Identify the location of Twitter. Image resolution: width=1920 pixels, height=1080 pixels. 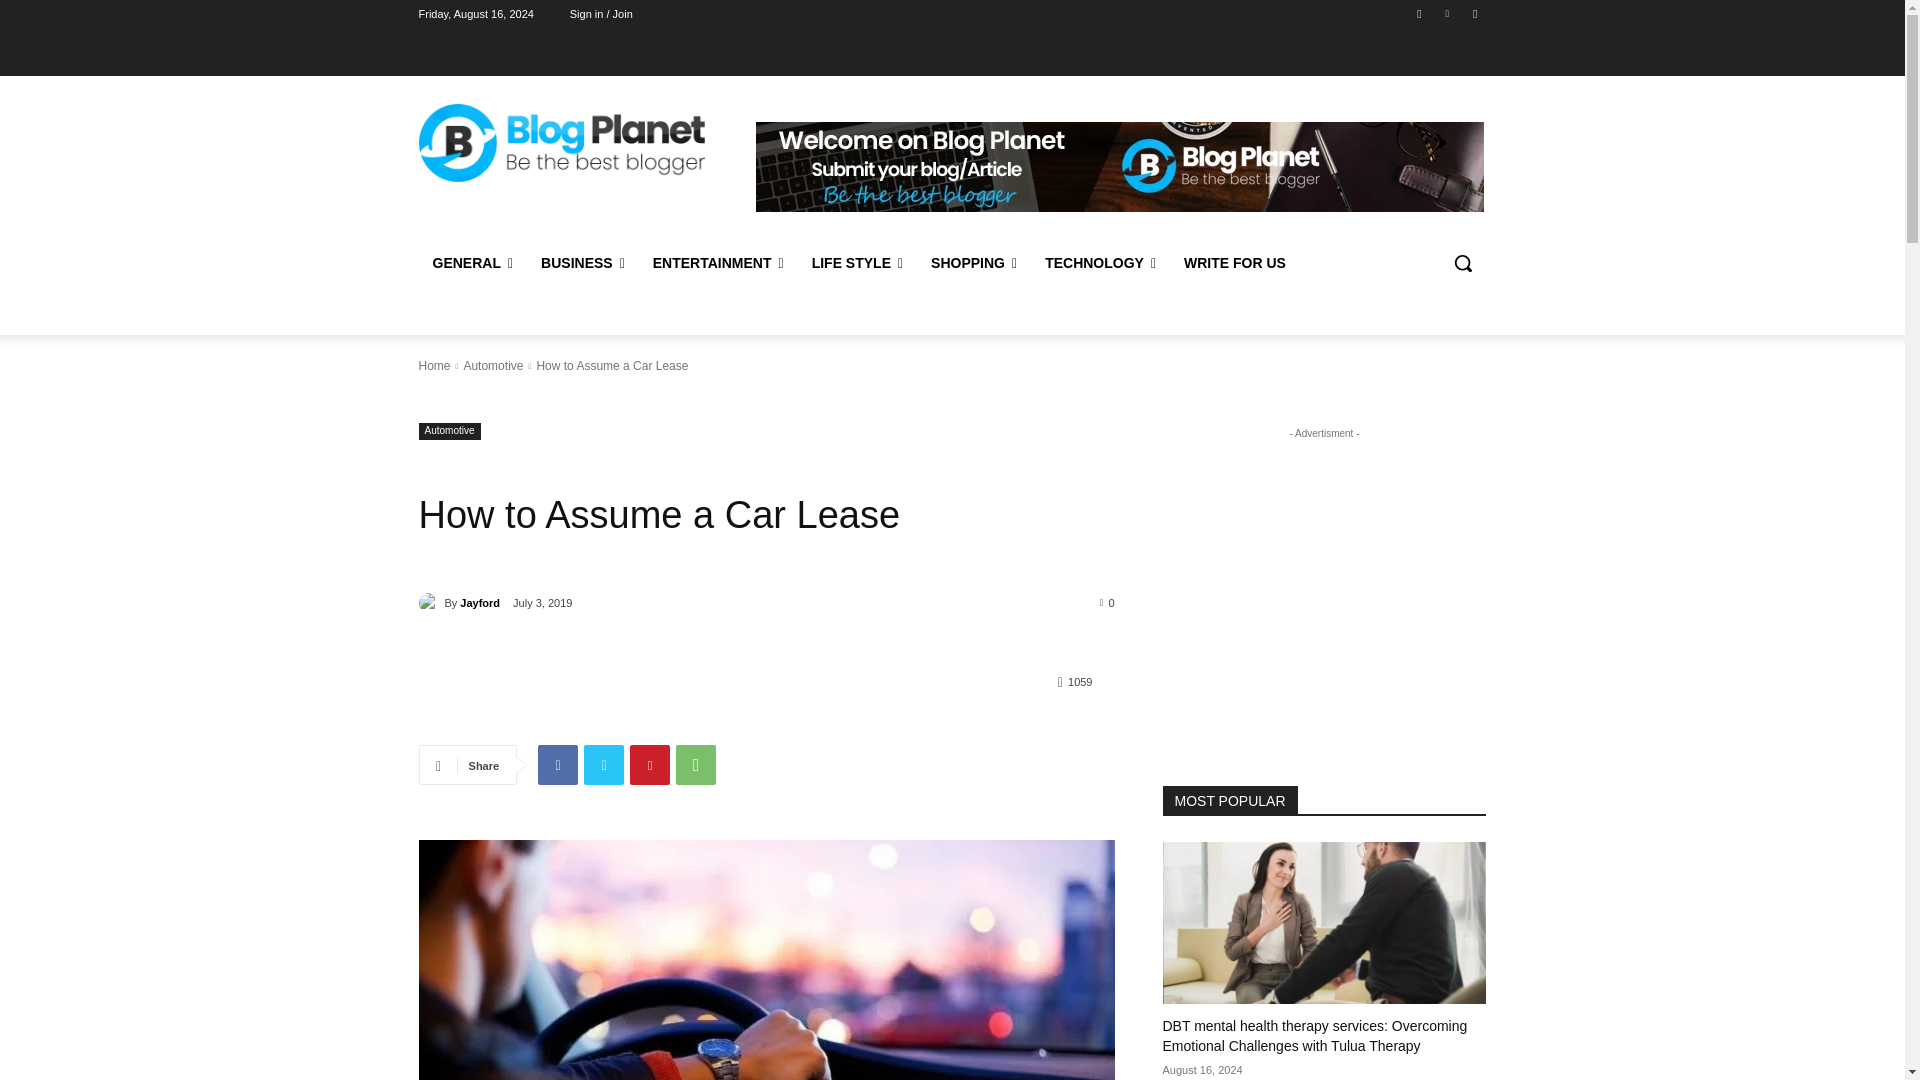
(1474, 13).